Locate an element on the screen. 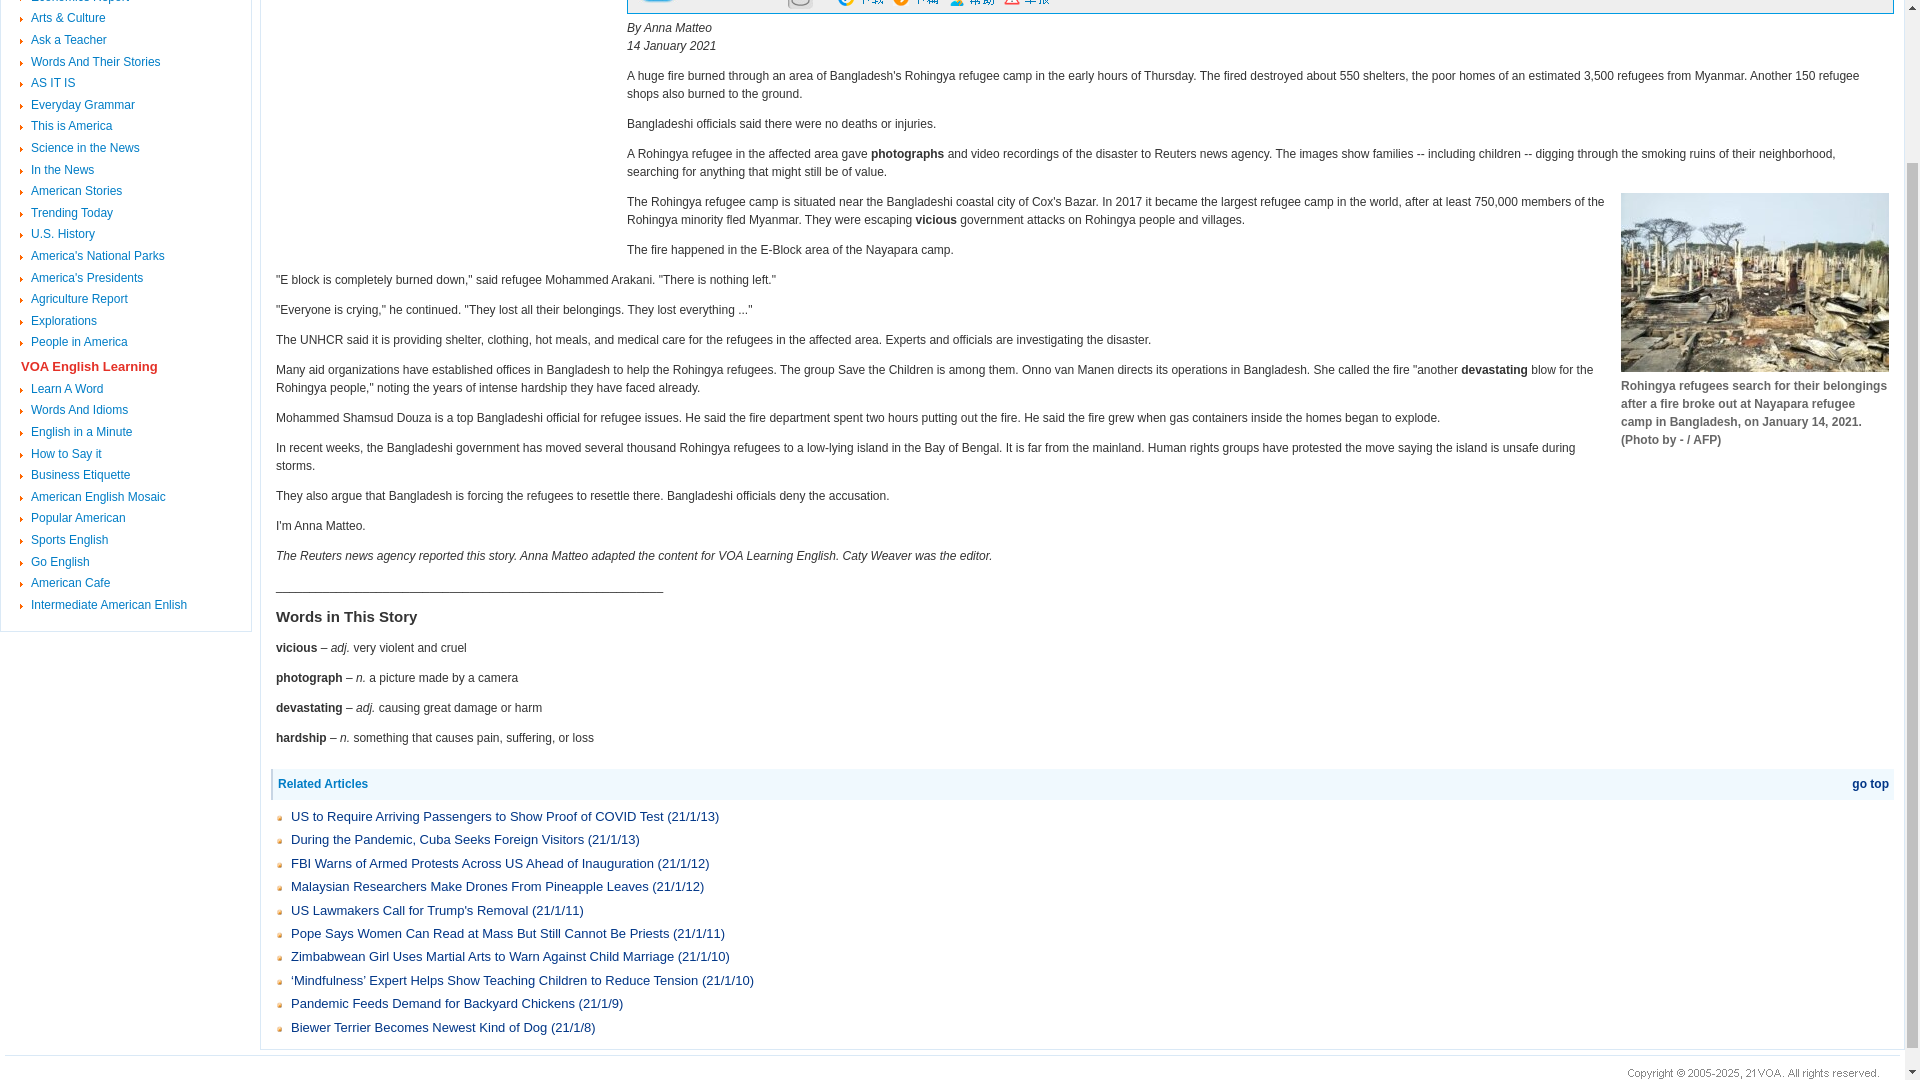 This screenshot has width=1920, height=1080. U.S. History is located at coordinates (62, 233).